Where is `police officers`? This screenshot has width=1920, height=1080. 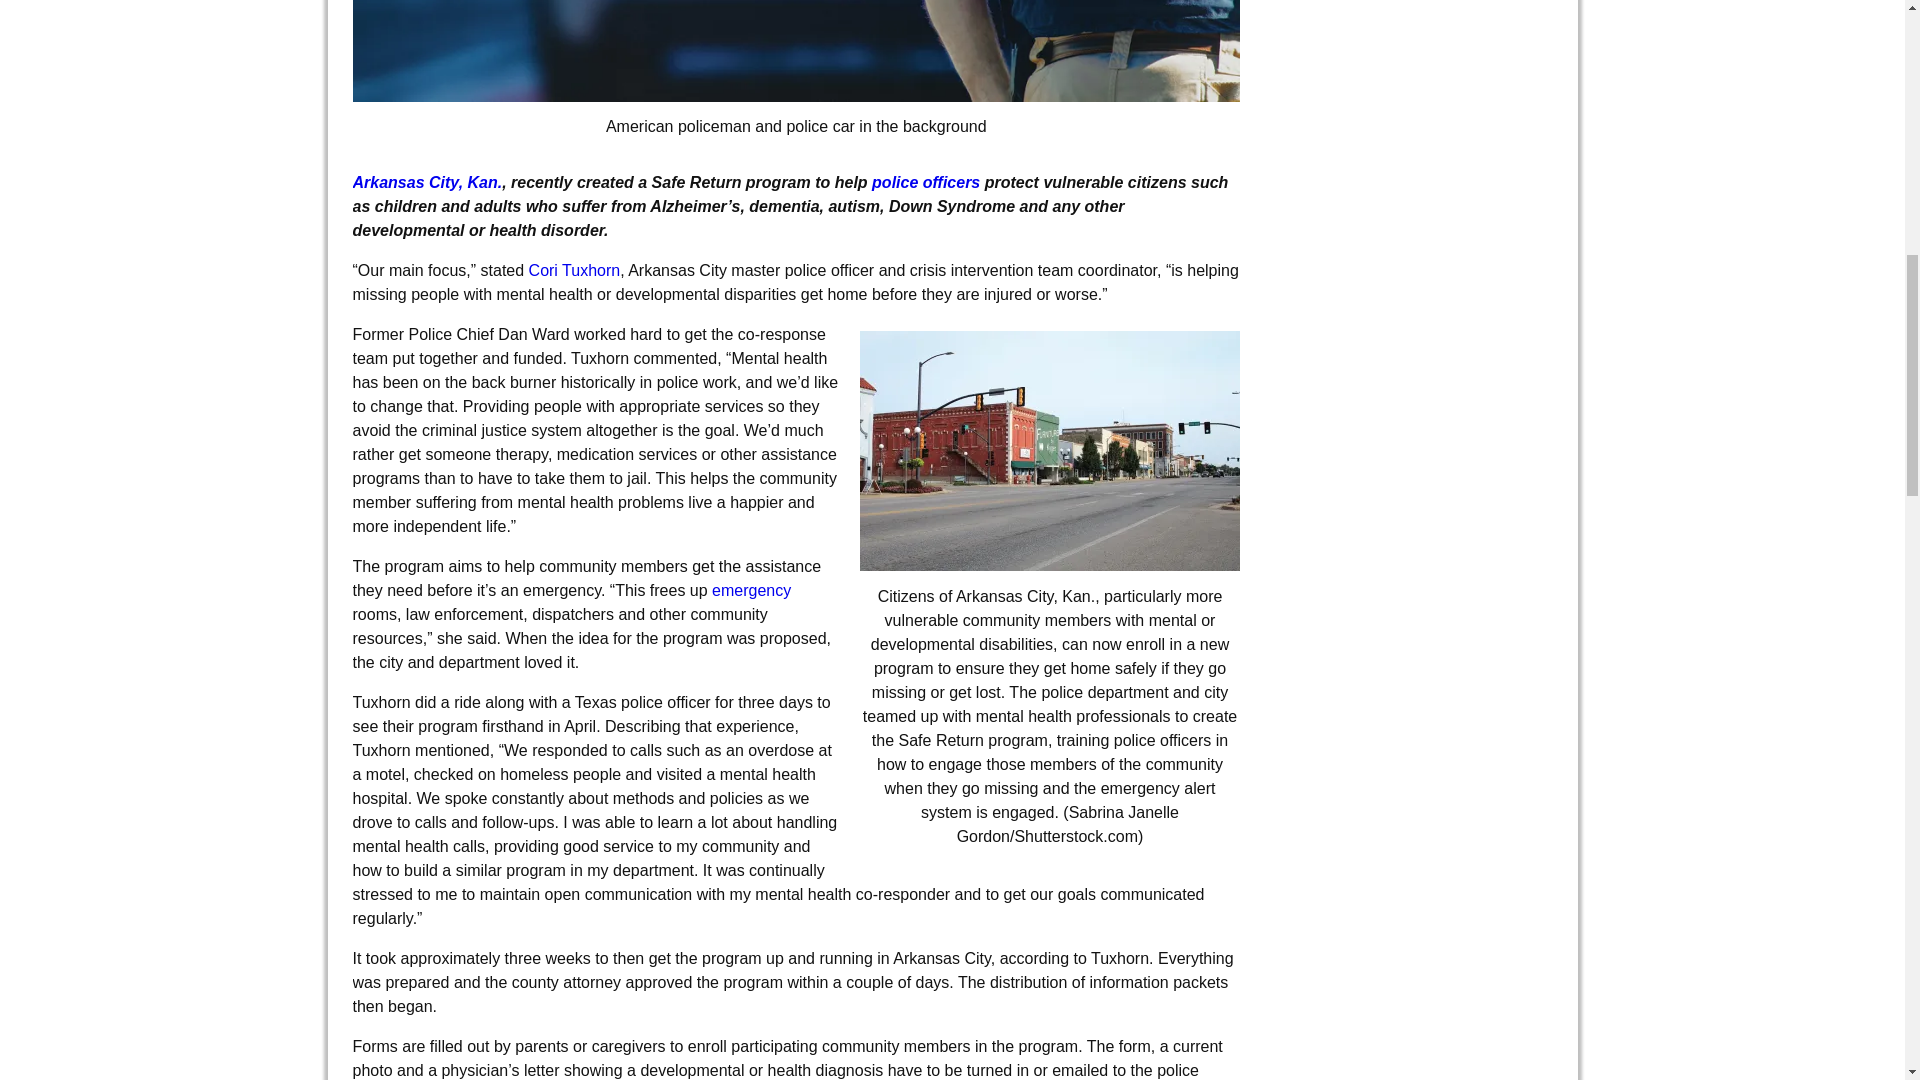 police officers is located at coordinates (928, 182).